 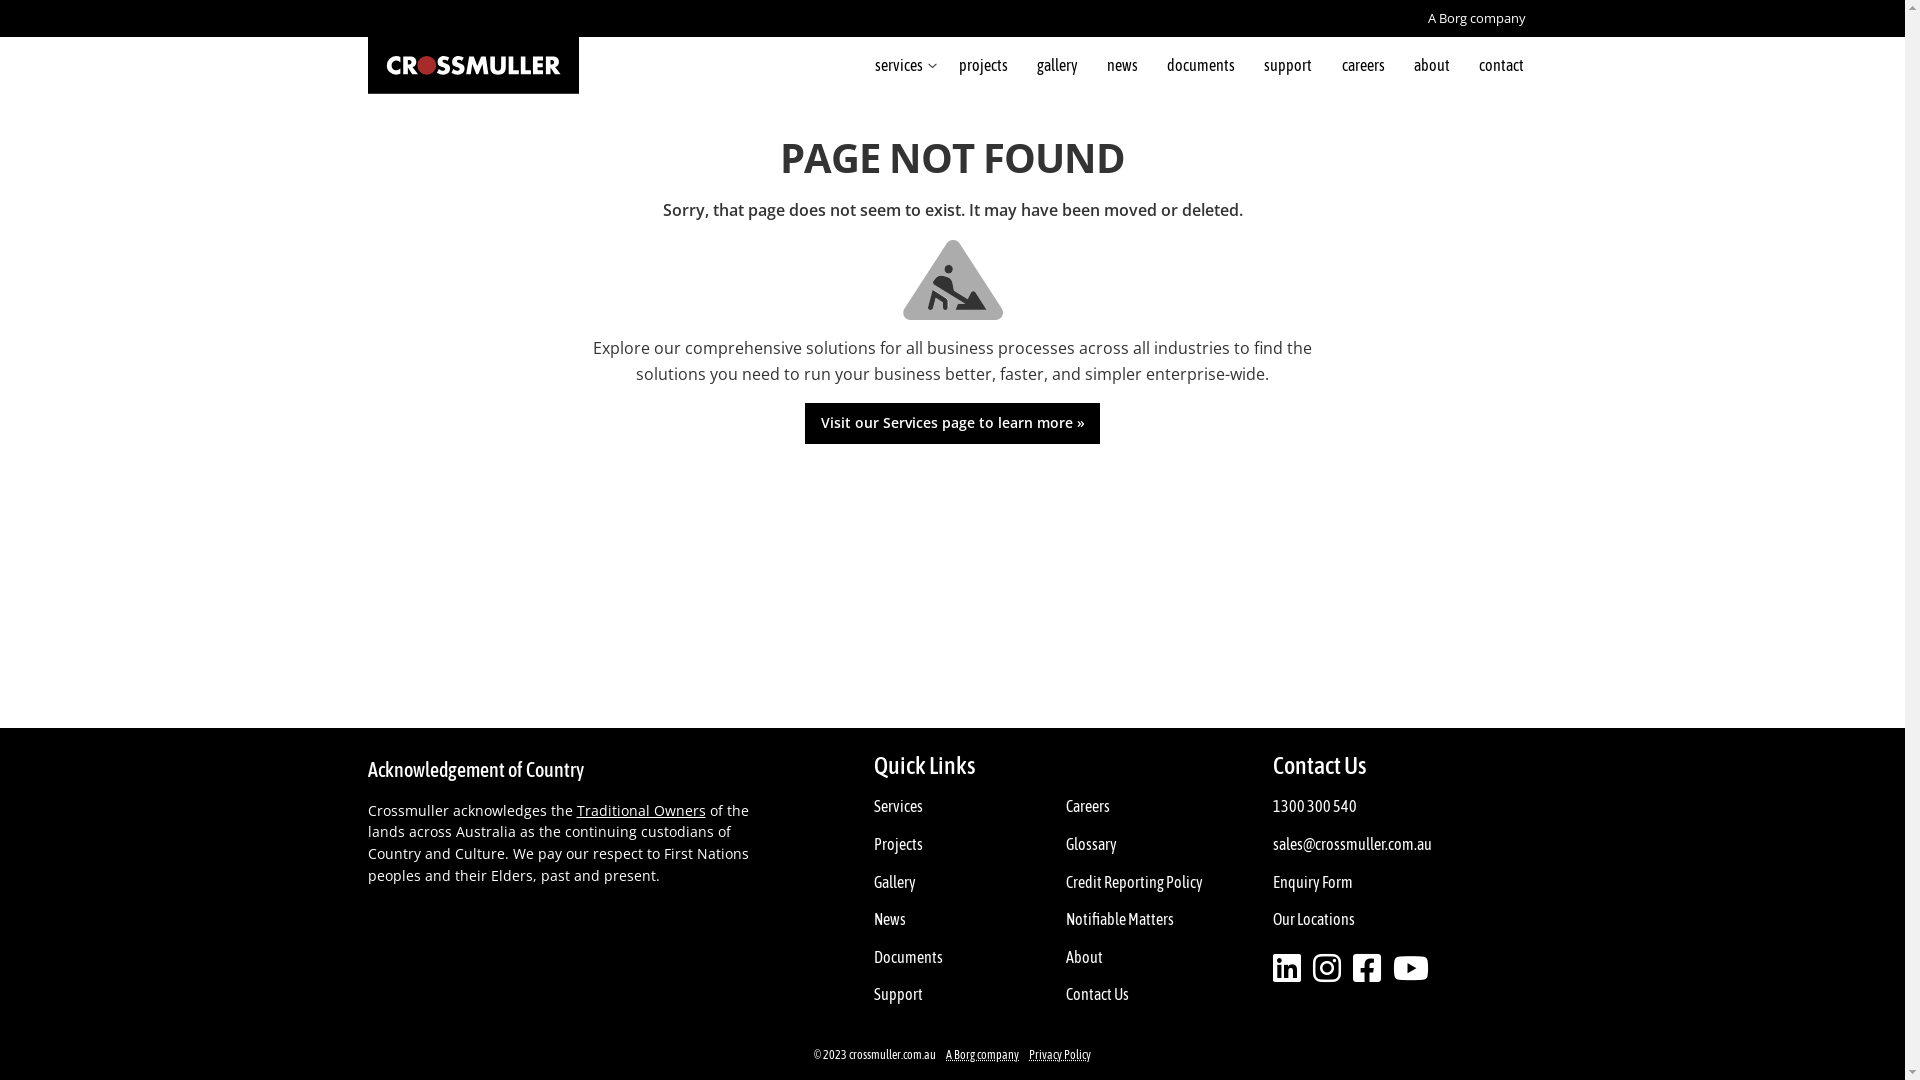 What do you see at coordinates (1120, 920) in the screenshot?
I see `Notifiable Matters` at bounding box center [1120, 920].